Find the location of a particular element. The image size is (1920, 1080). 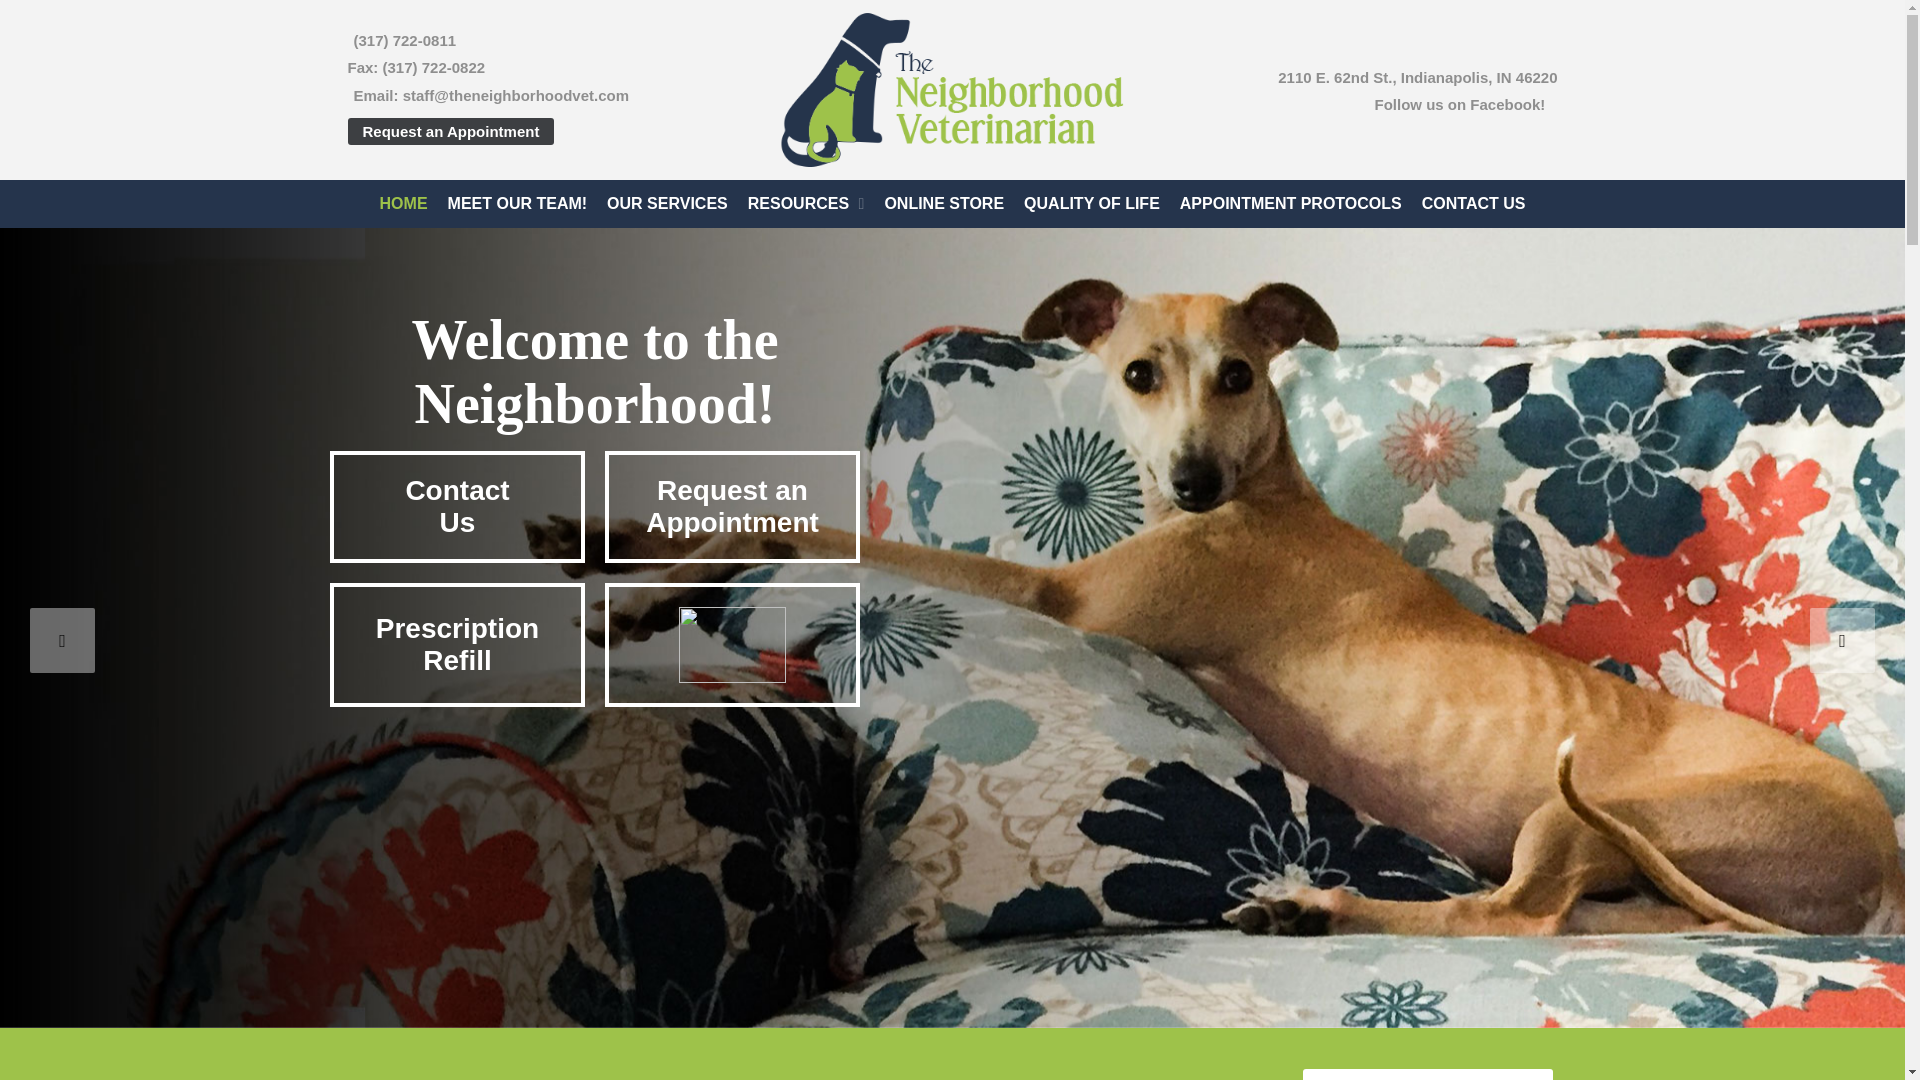

Request an Appointment is located at coordinates (1426, 1074).